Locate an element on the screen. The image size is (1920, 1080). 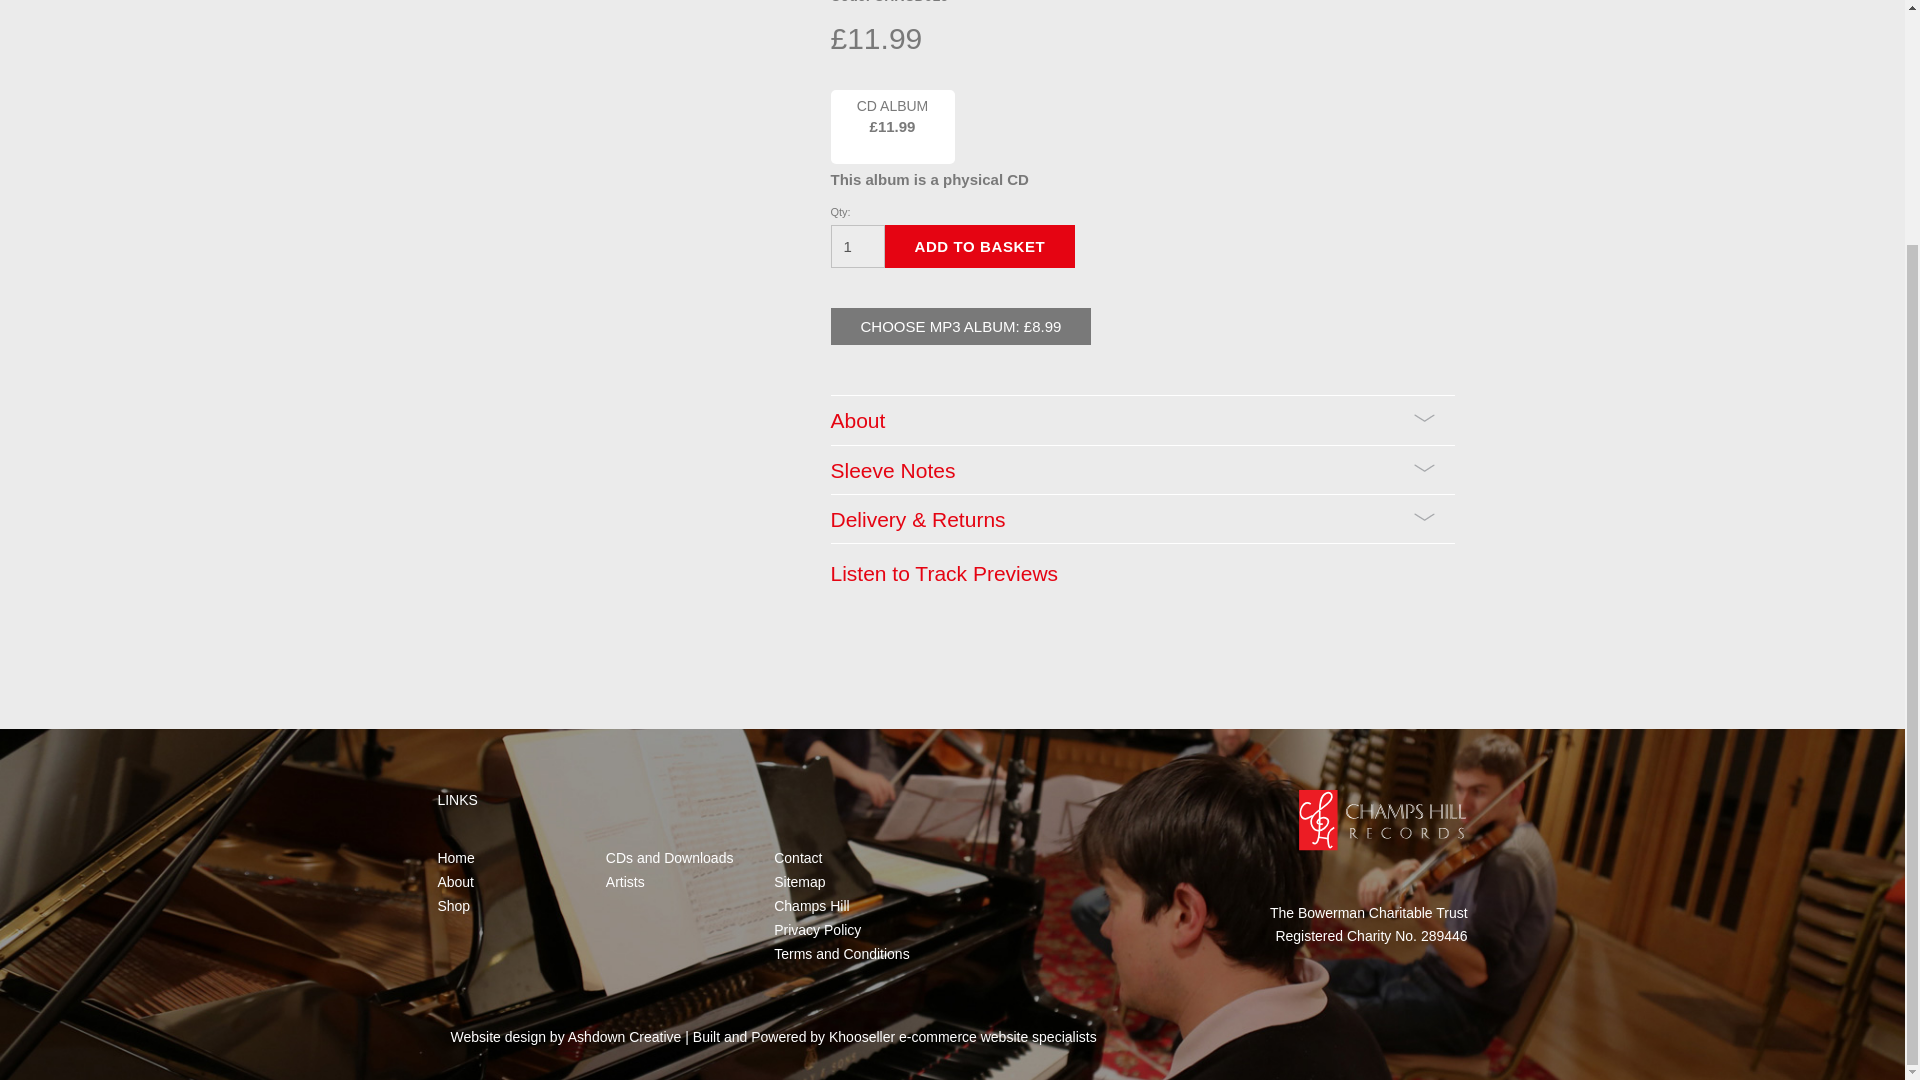
CD Album is located at coordinates (892, 126).